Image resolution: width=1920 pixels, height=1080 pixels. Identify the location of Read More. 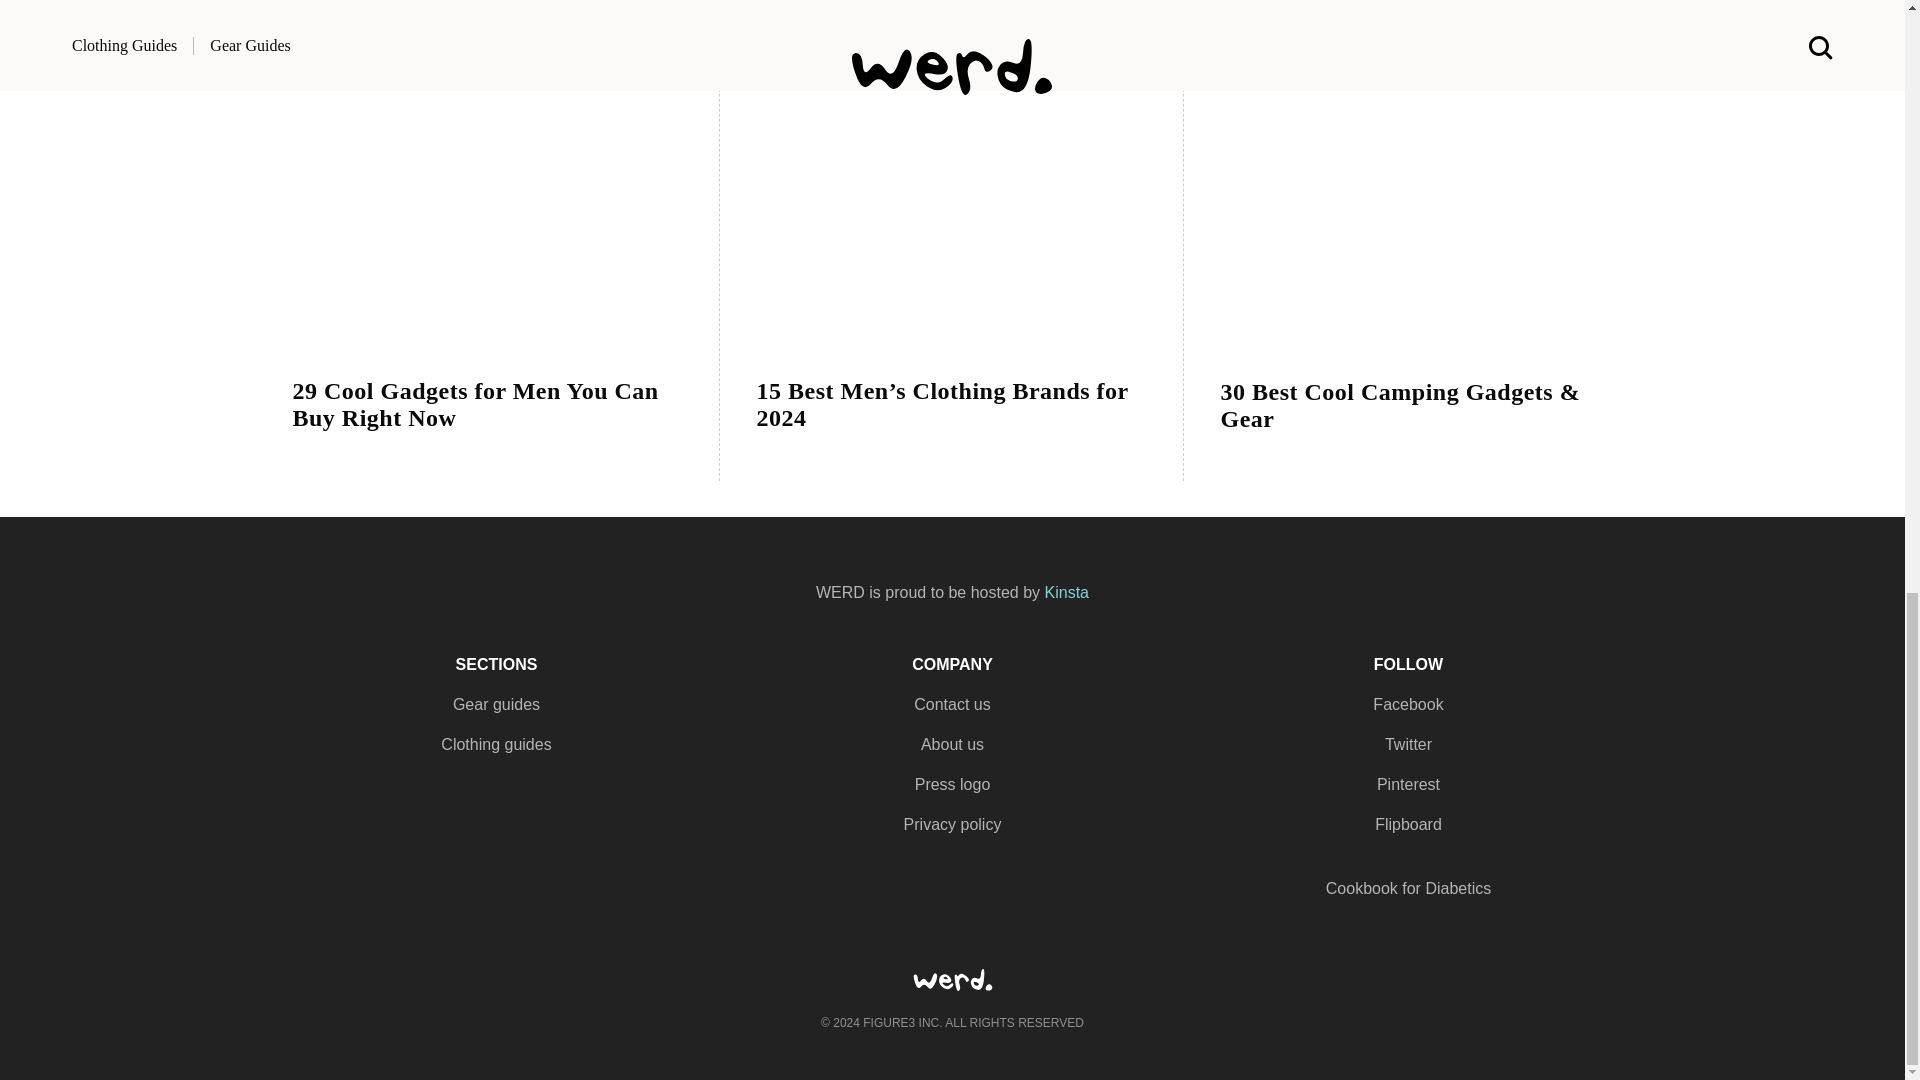
(952, 197).